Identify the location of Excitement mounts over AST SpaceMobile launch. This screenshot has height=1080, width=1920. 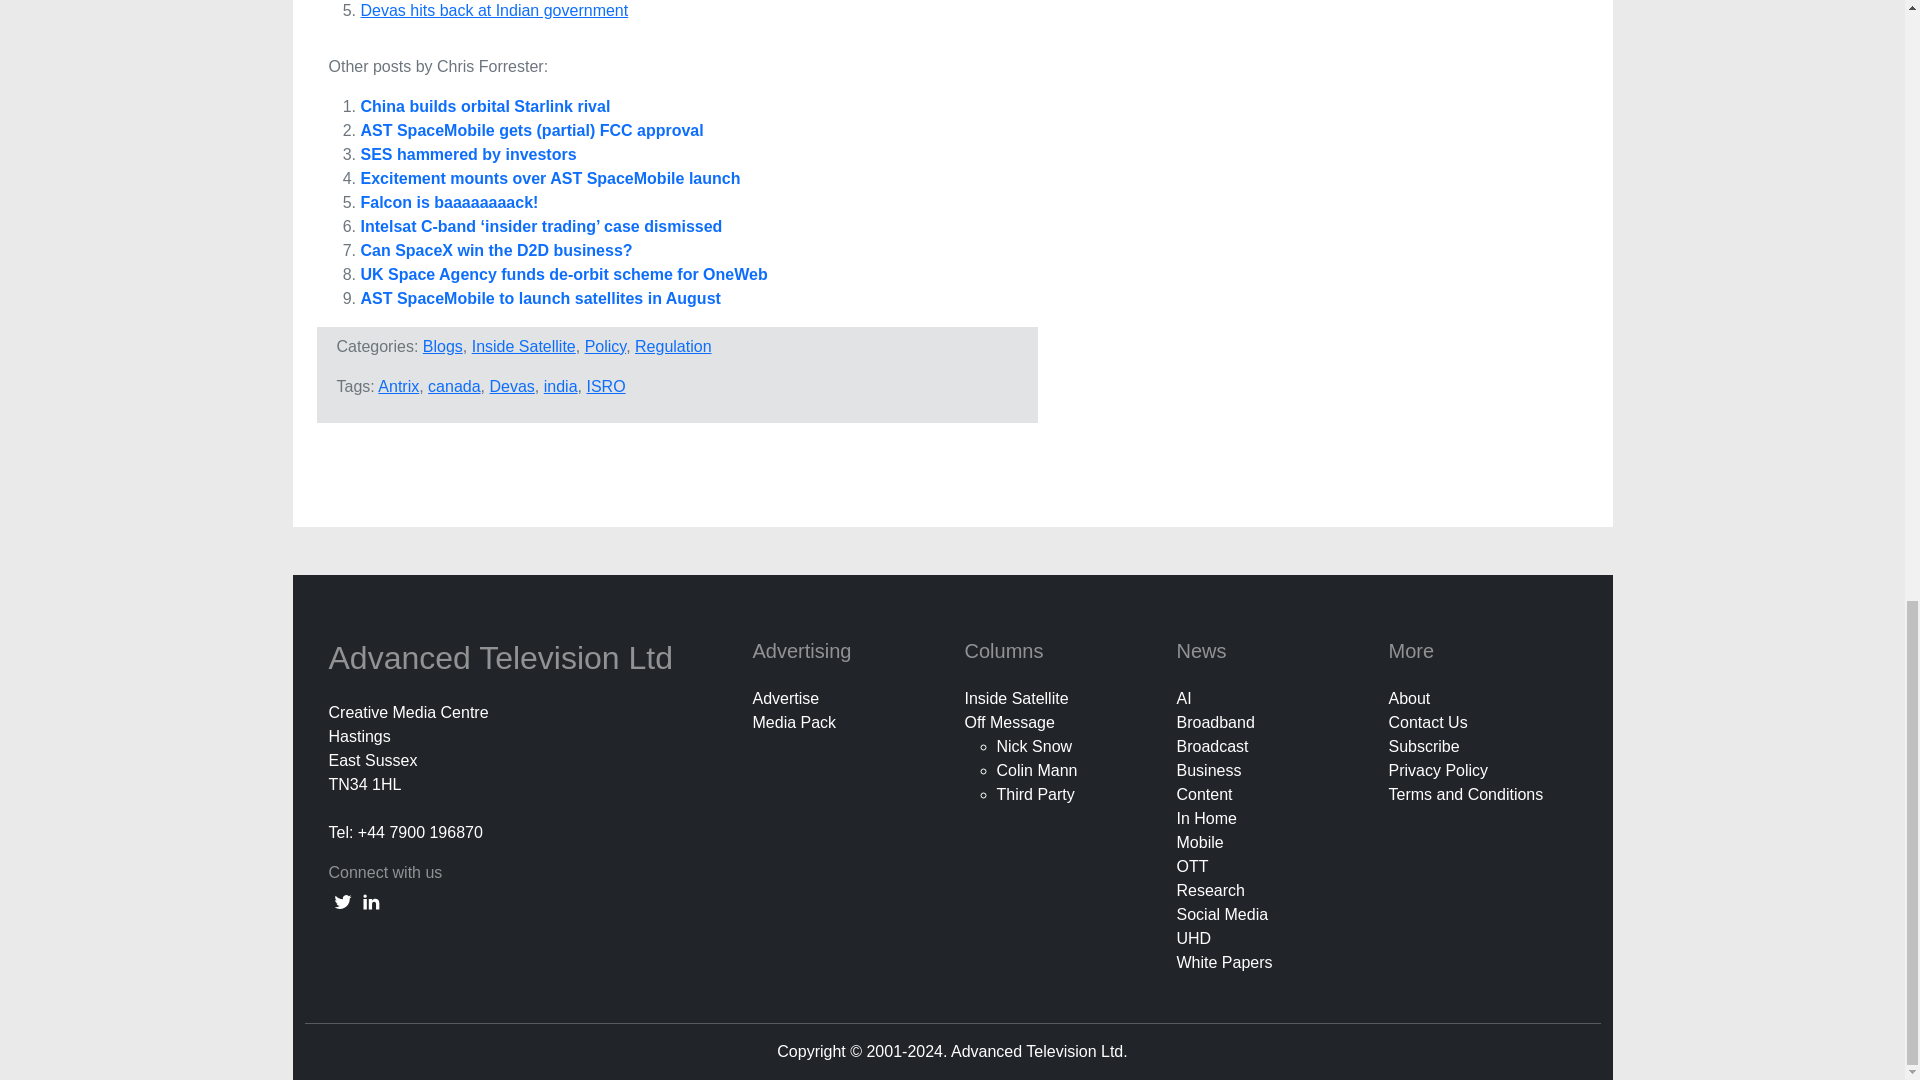
(550, 178).